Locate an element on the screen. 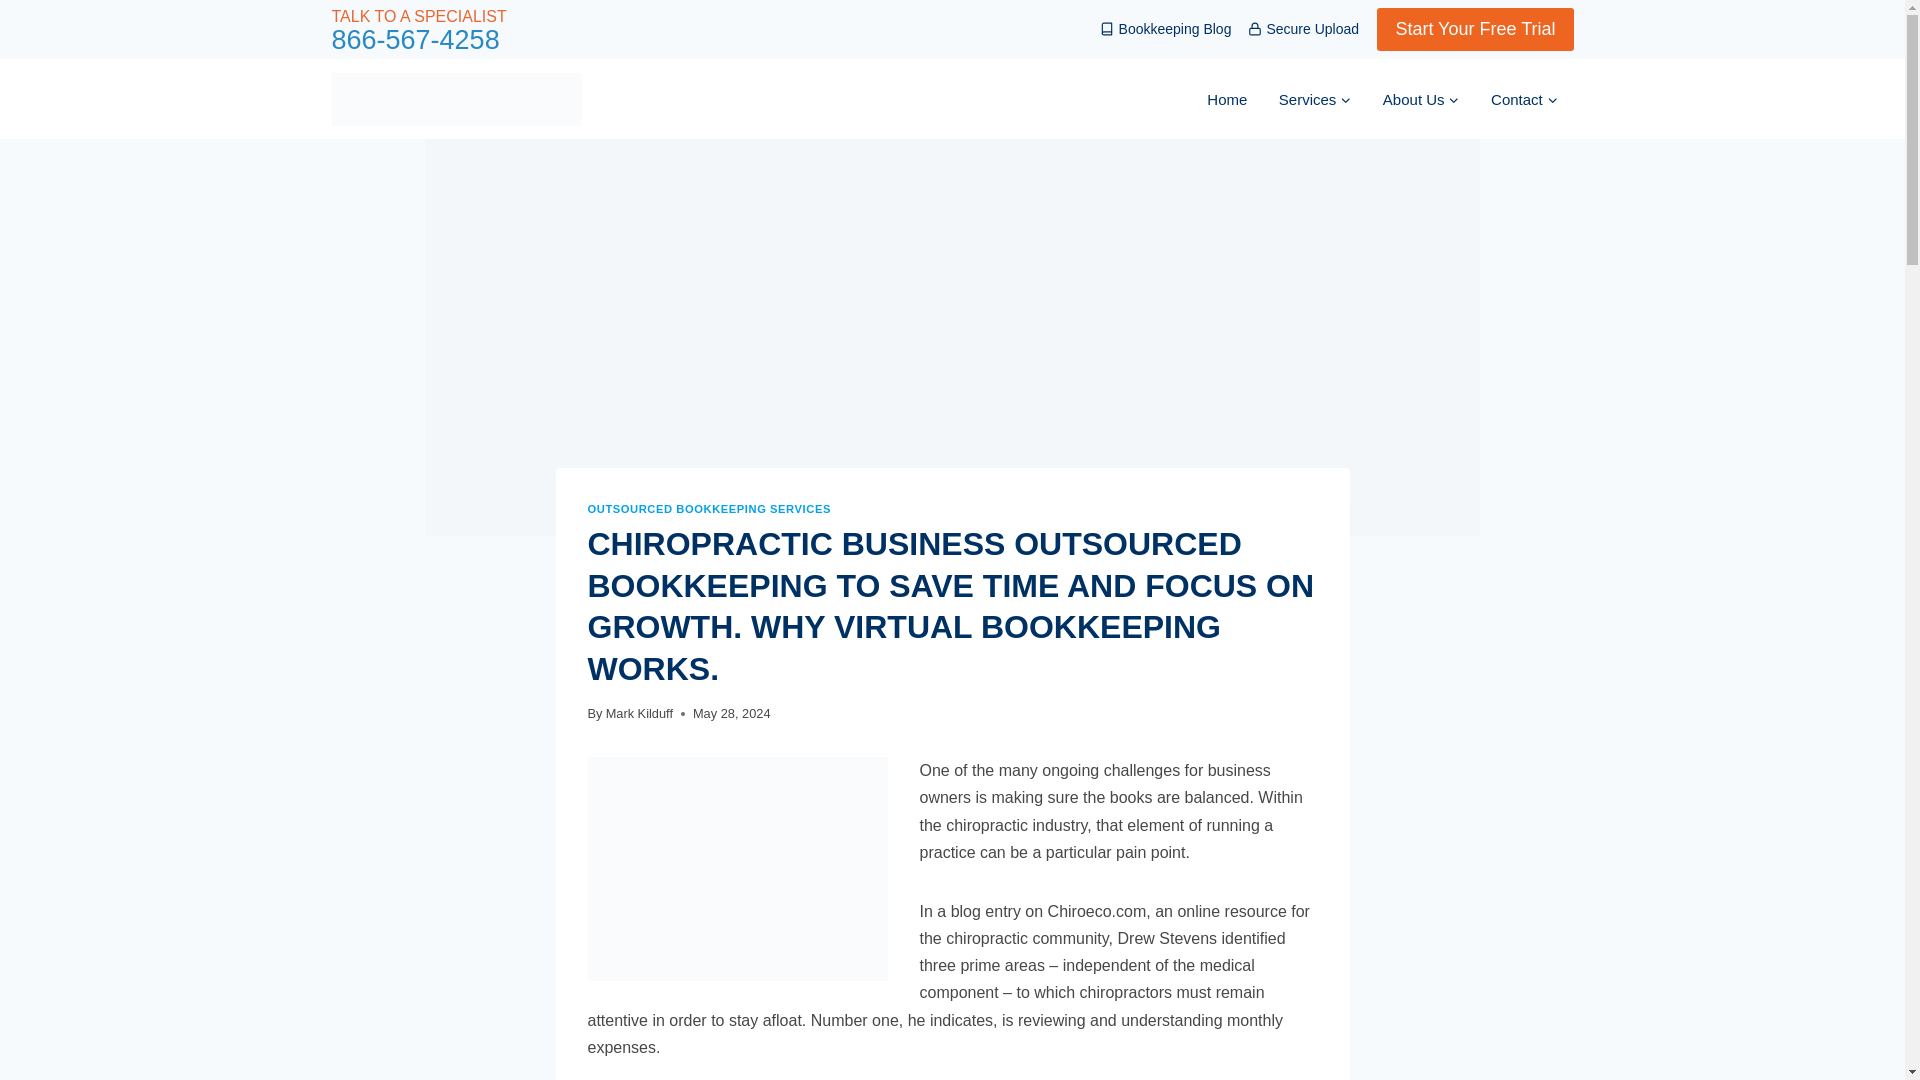 The width and height of the screenshot is (1920, 1080). Home is located at coordinates (1228, 100).